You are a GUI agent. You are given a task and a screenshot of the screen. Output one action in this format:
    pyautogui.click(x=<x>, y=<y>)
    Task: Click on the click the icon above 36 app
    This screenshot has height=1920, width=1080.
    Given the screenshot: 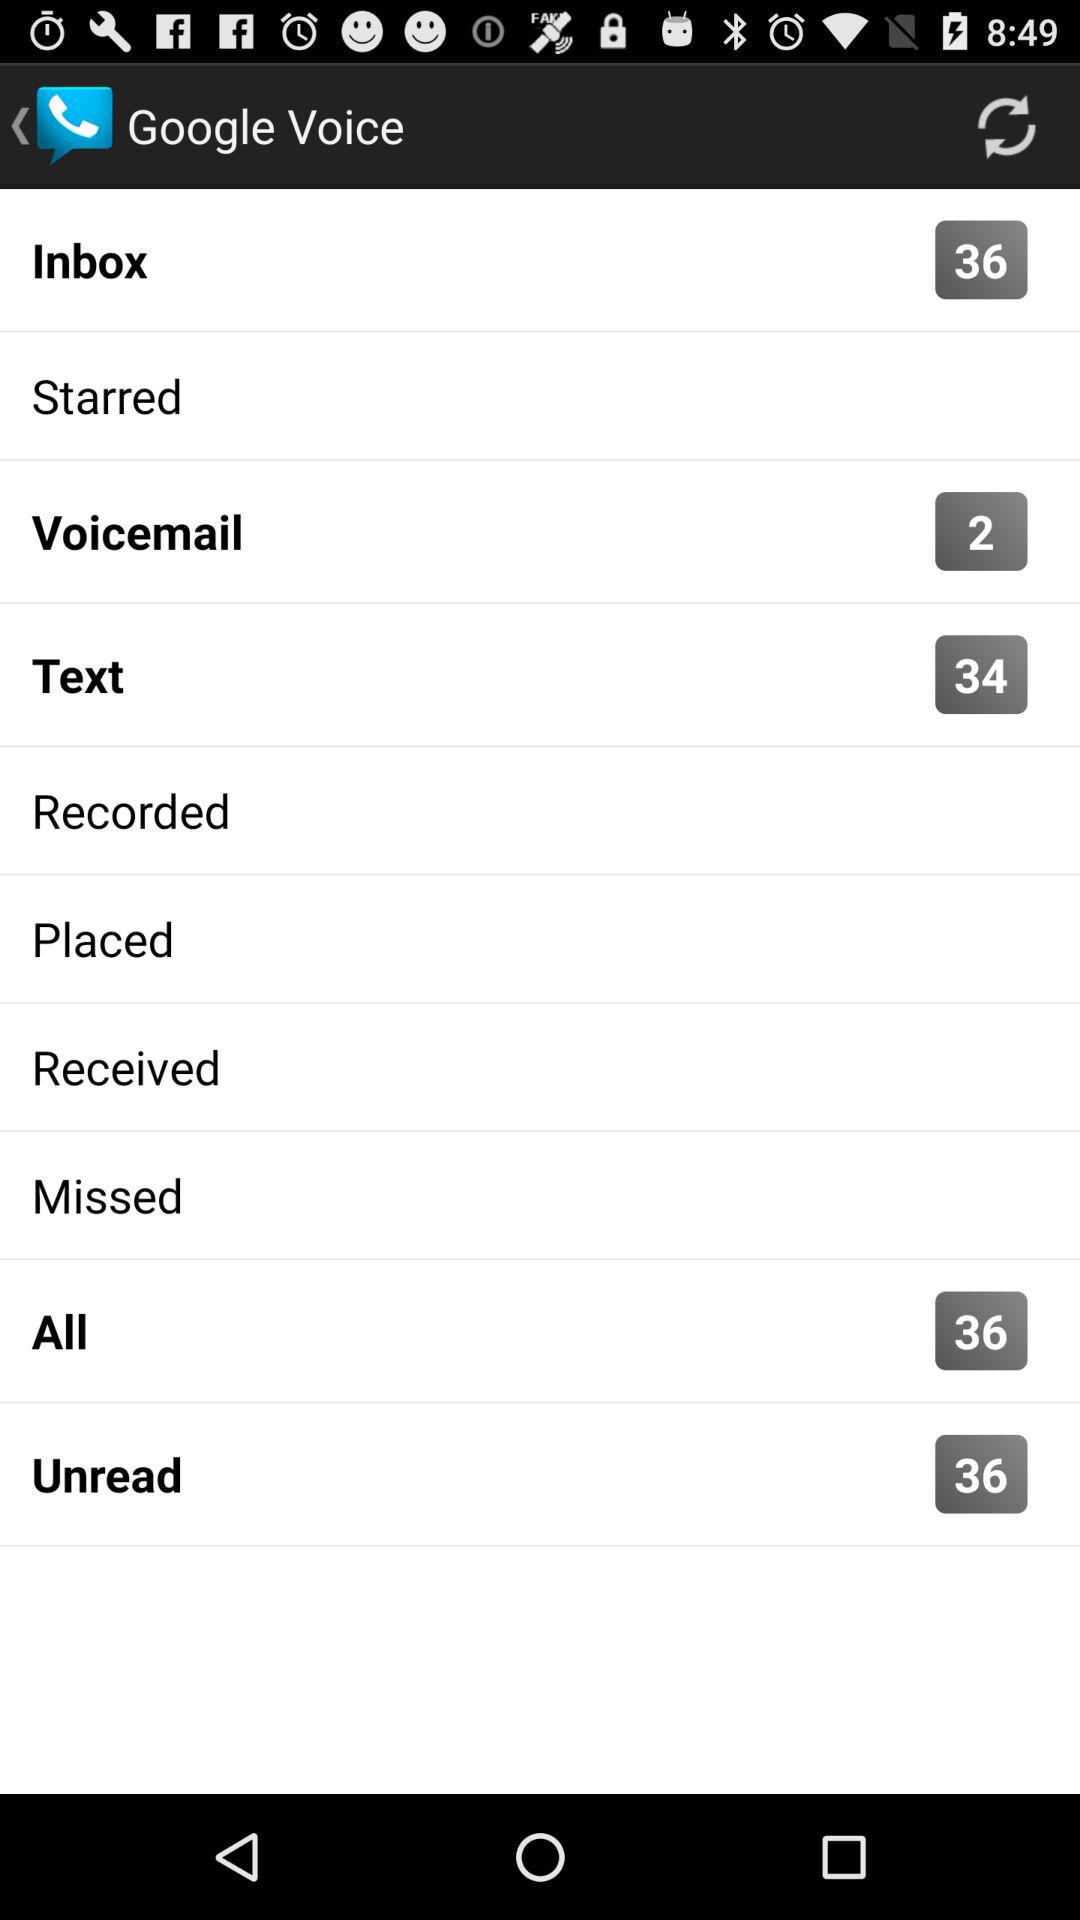 What is the action you would take?
    pyautogui.click(x=478, y=1330)
    